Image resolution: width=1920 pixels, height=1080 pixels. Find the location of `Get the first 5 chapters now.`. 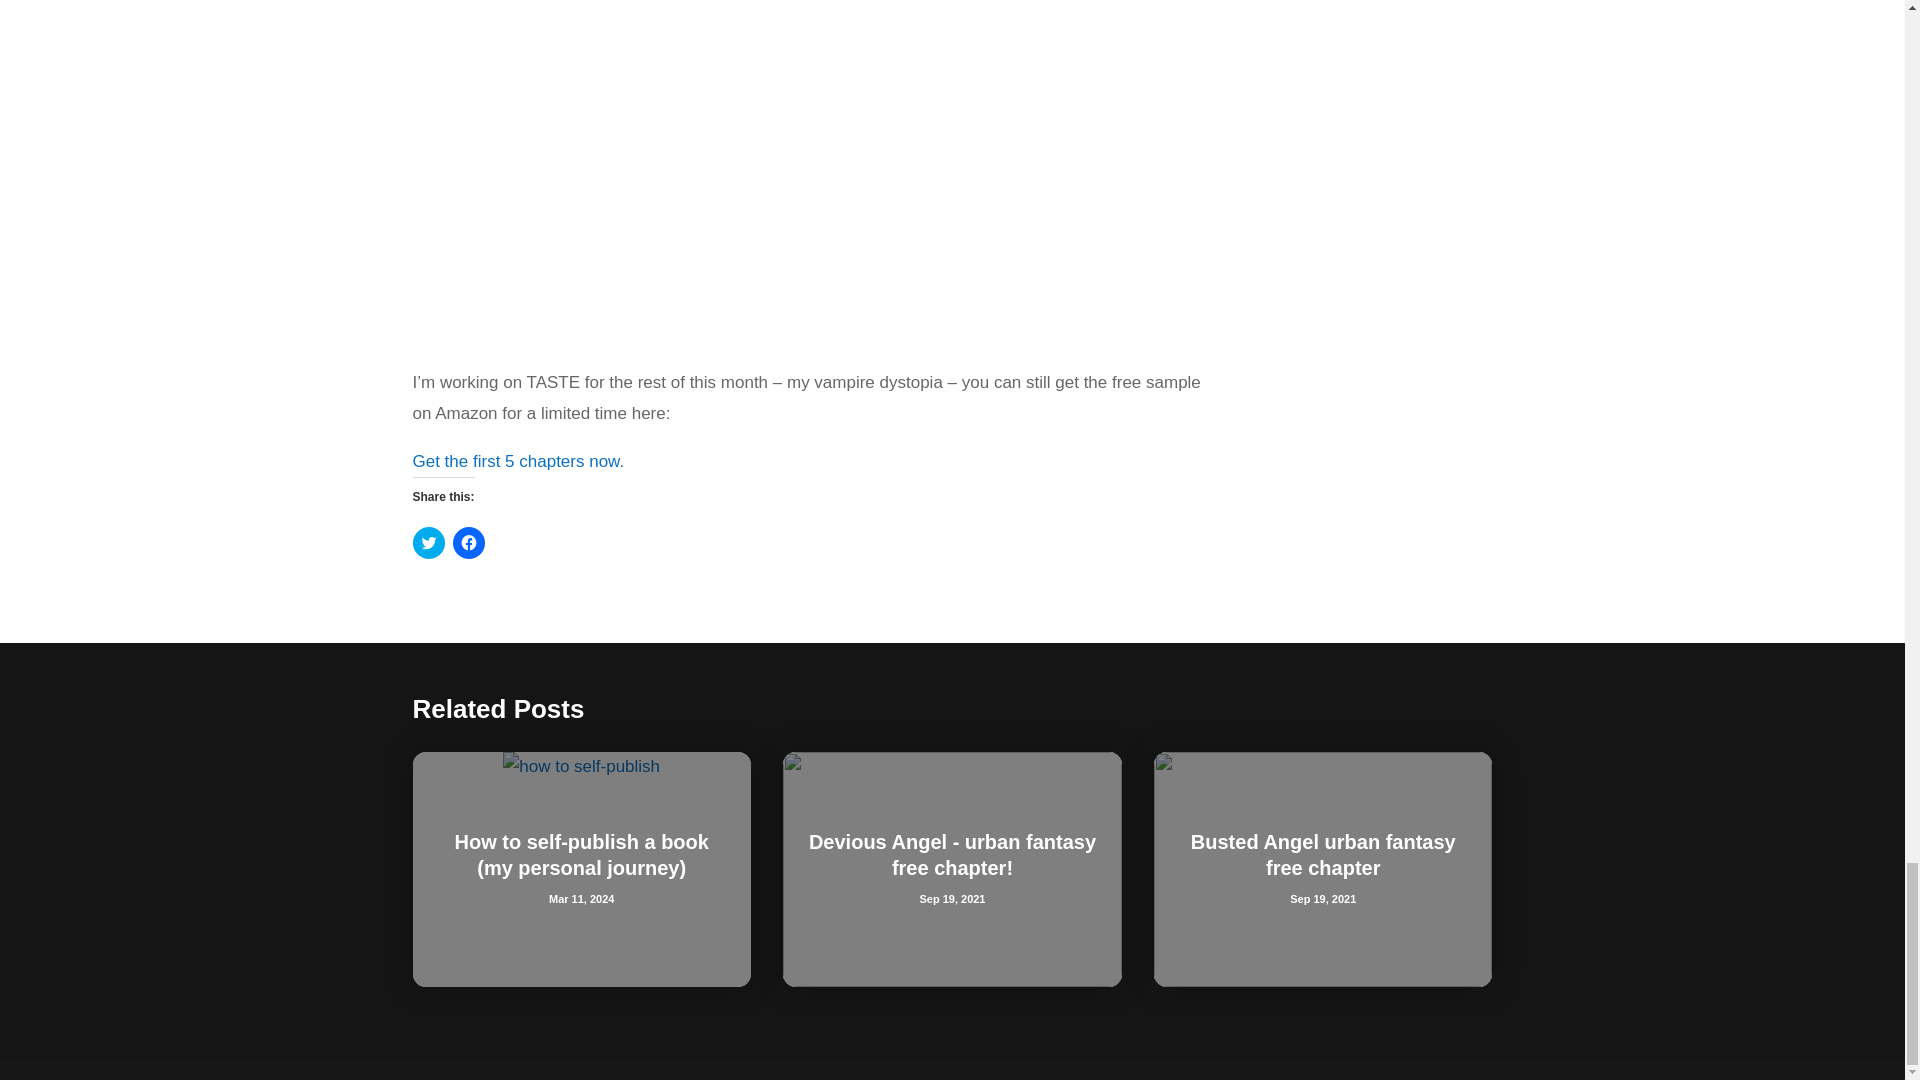

Get the first 5 chapters now. is located at coordinates (518, 461).